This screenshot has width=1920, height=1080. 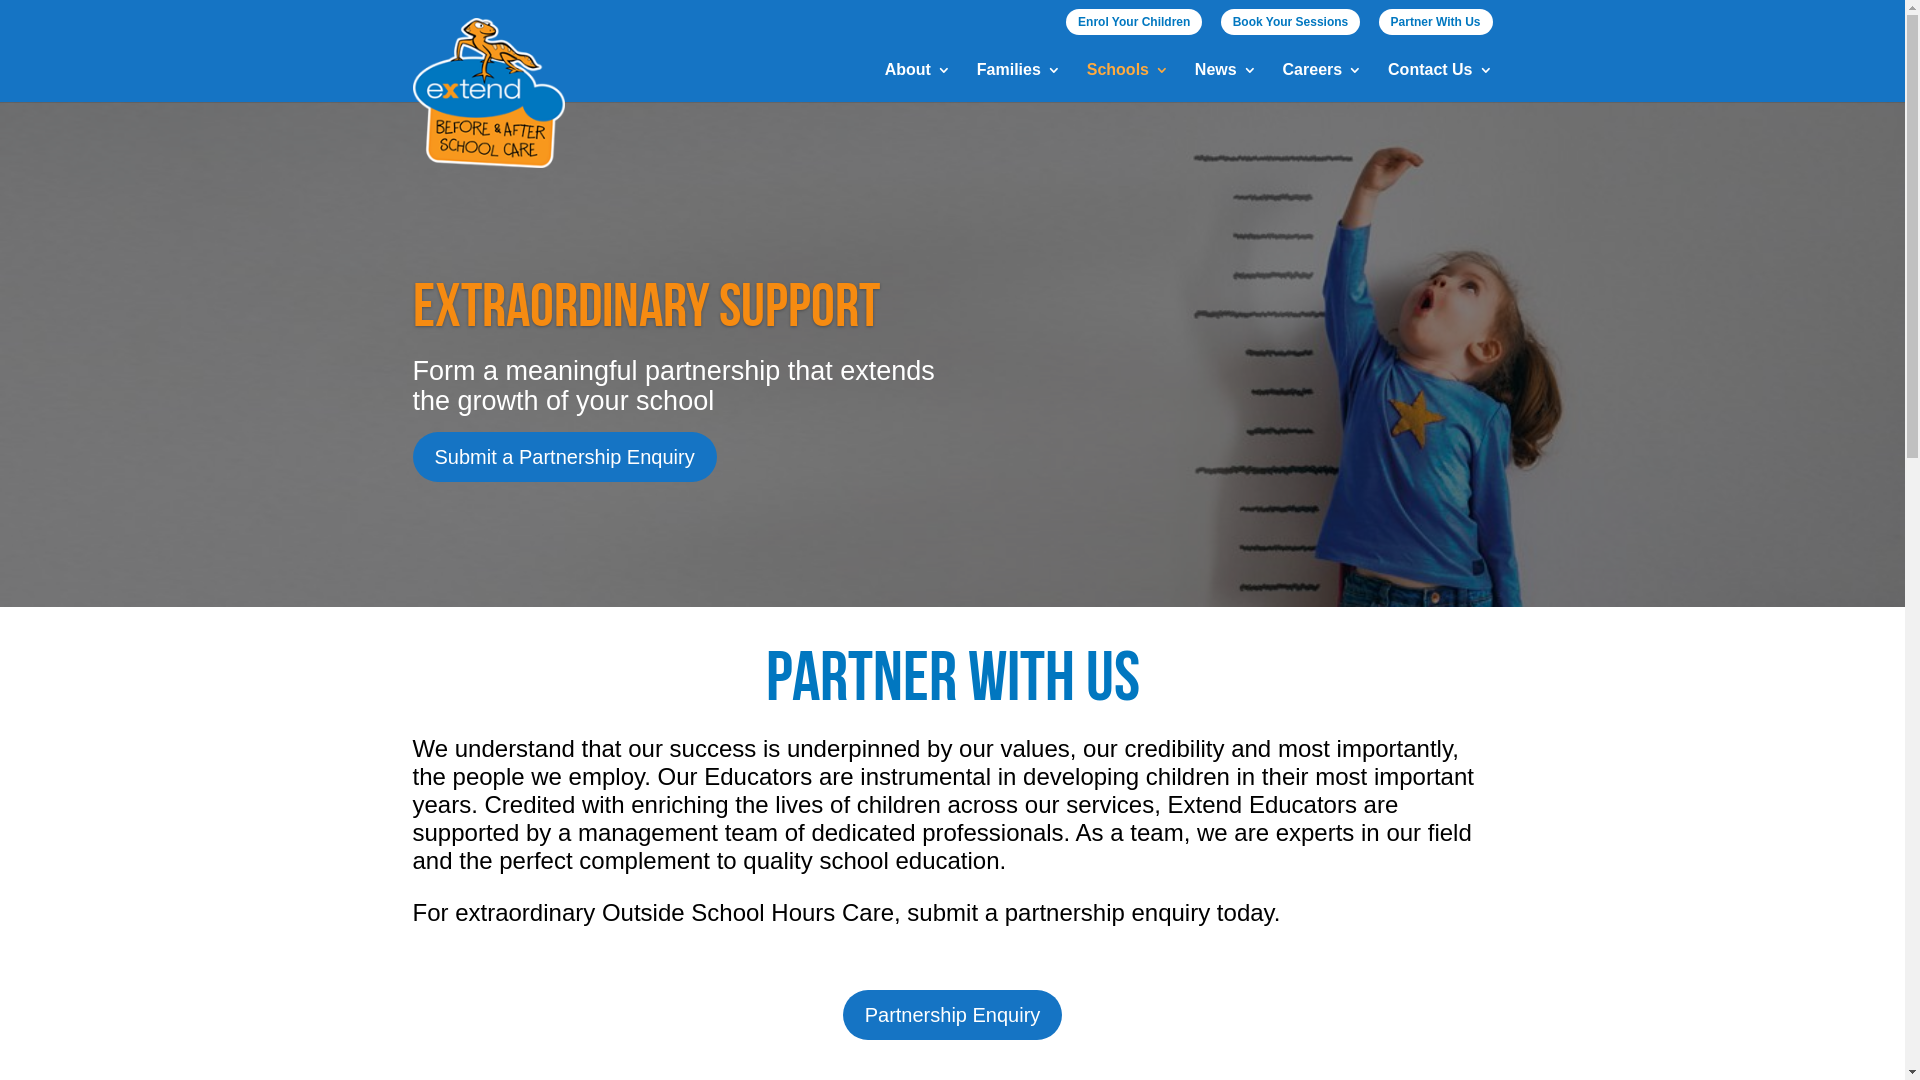 What do you see at coordinates (1019, 82) in the screenshot?
I see `Families` at bounding box center [1019, 82].